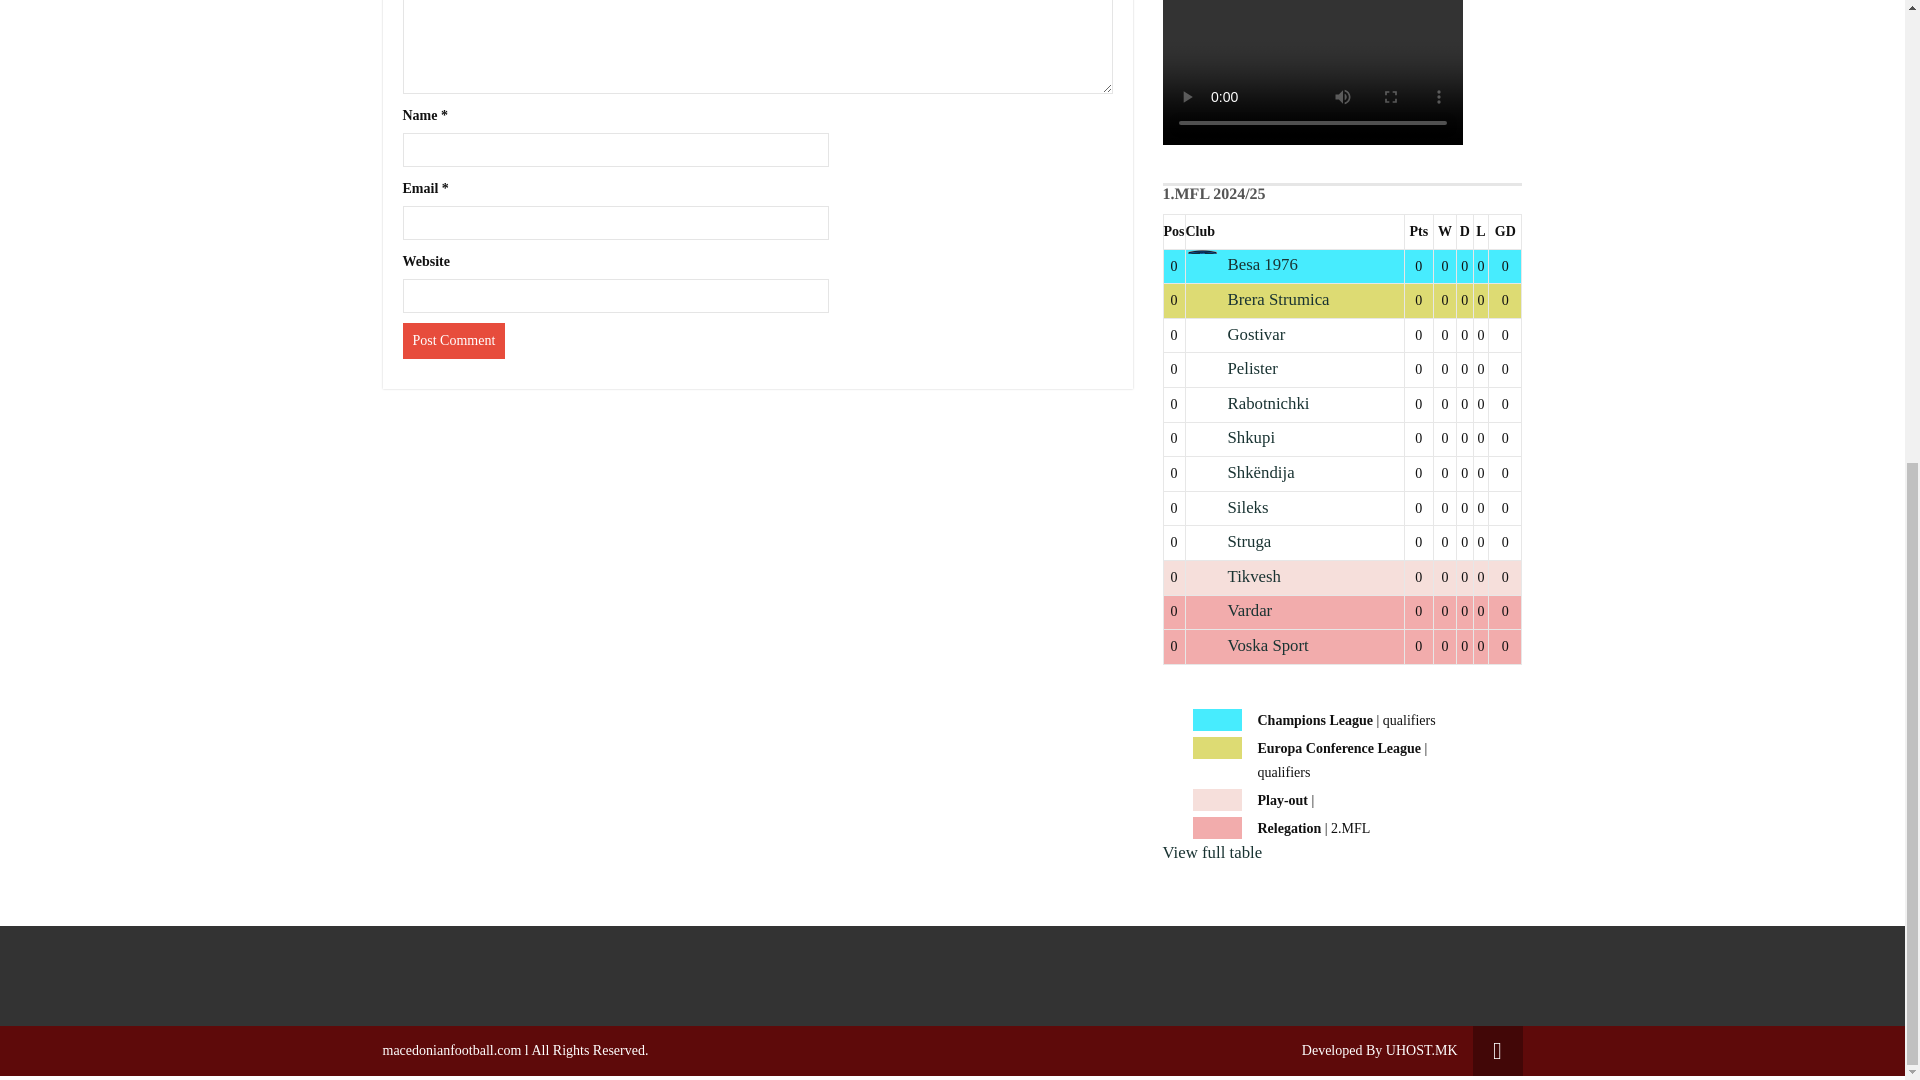  What do you see at coordinates (452, 340) in the screenshot?
I see `Post Comment` at bounding box center [452, 340].